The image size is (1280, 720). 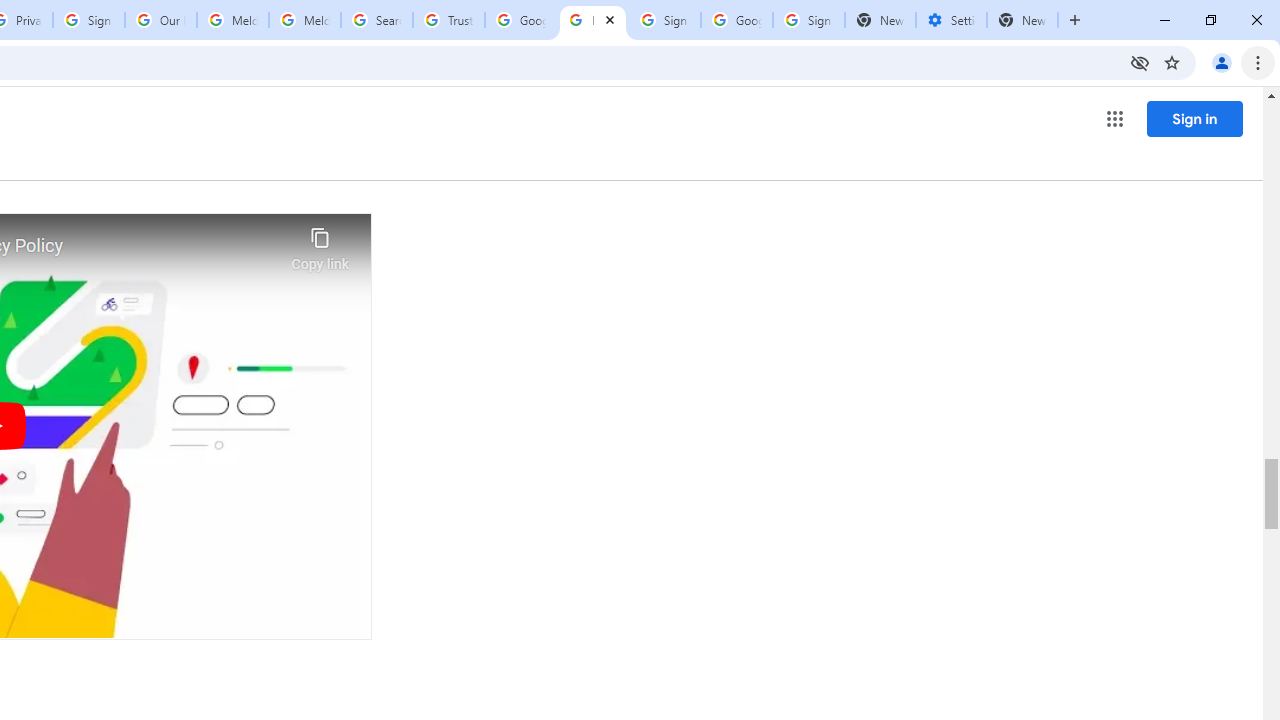 I want to click on Sign in - Google Accounts, so click(x=88, y=20).